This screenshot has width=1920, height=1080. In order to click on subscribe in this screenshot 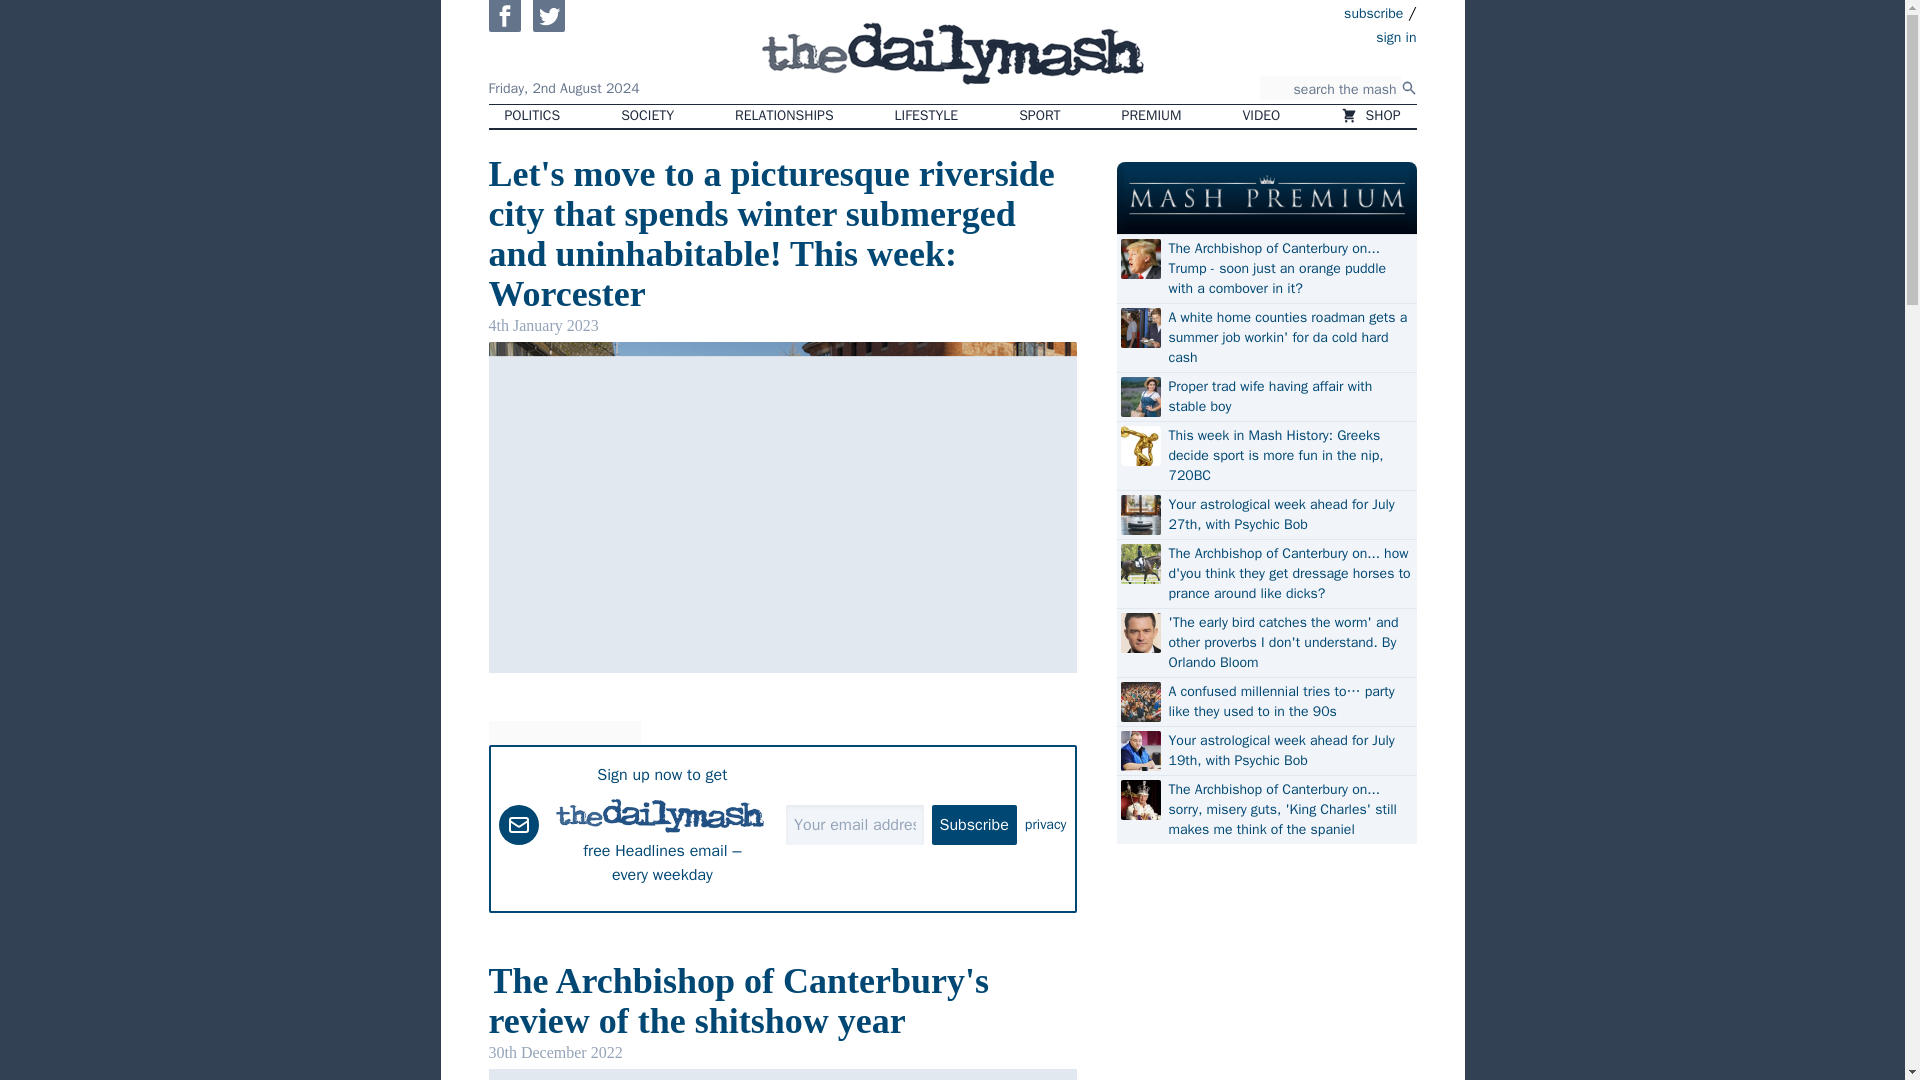, I will do `click(1374, 12)`.